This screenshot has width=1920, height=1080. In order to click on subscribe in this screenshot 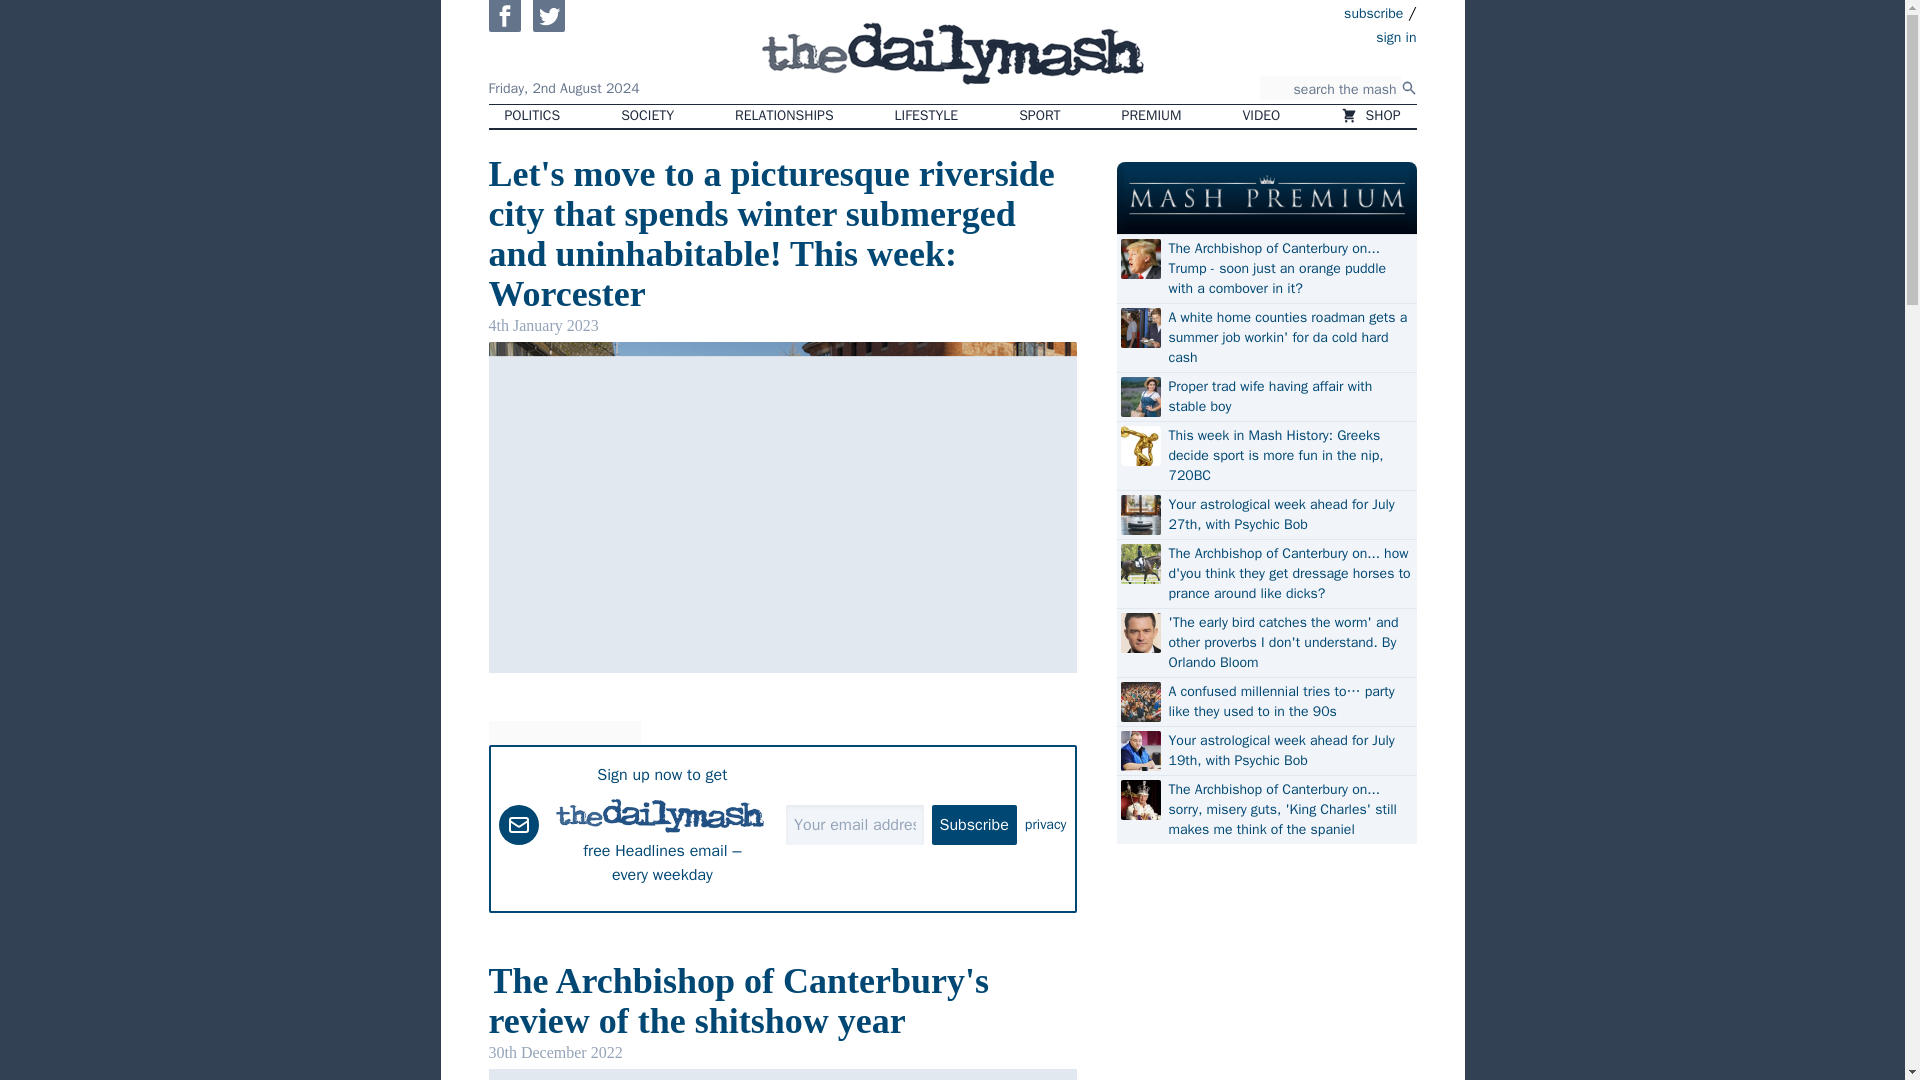, I will do `click(1374, 12)`.